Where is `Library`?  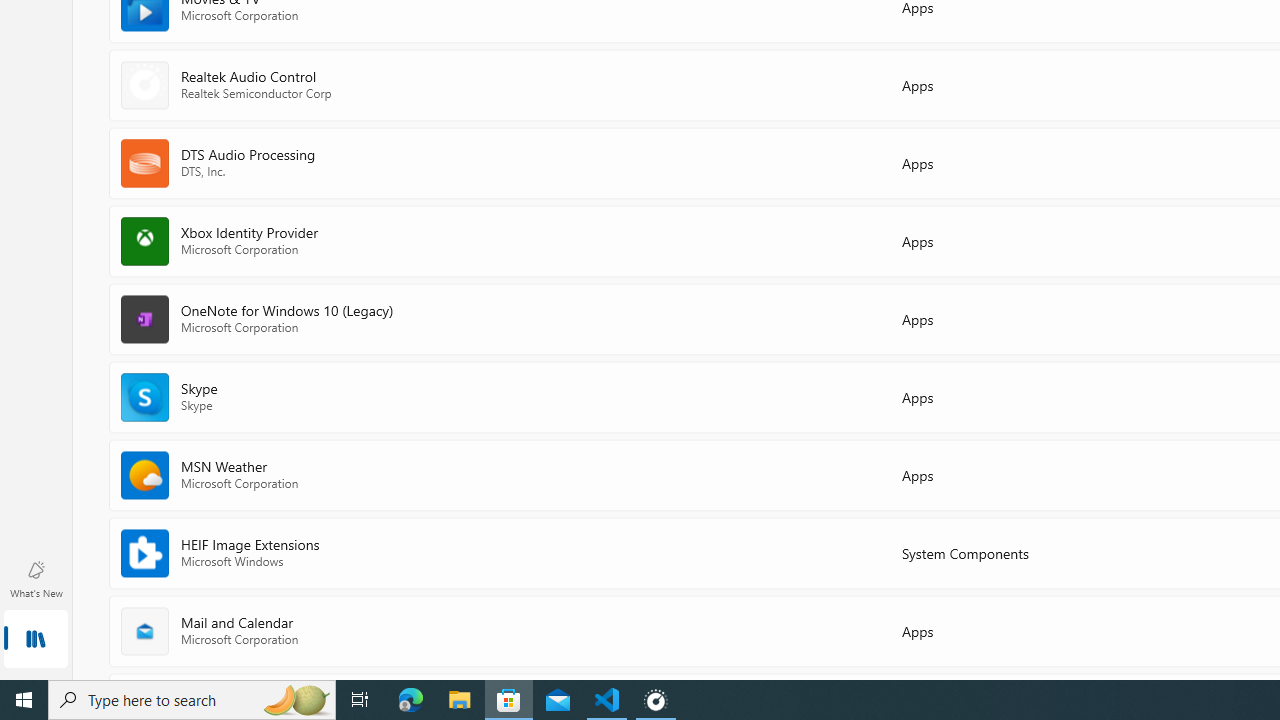
Library is located at coordinates (36, 640).